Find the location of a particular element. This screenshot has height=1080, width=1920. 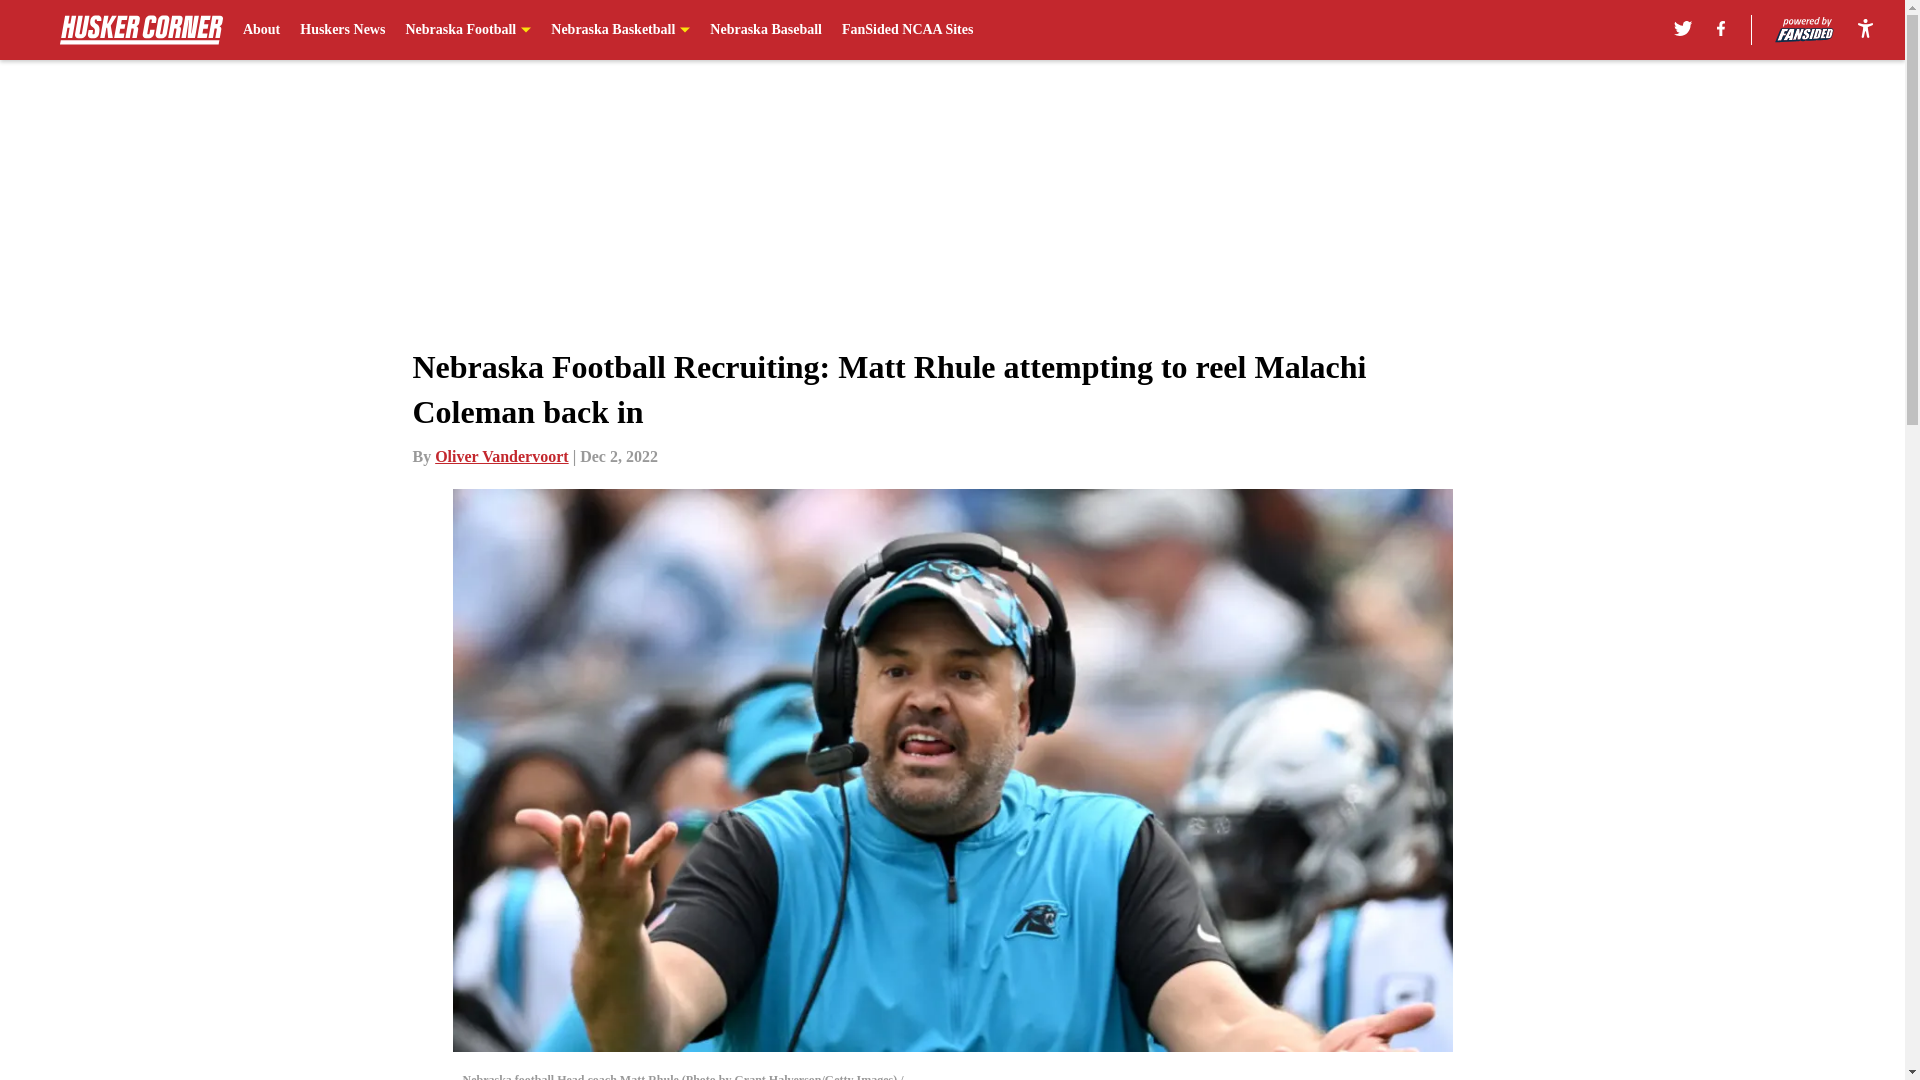

FanSided NCAA Sites is located at coordinates (908, 30).